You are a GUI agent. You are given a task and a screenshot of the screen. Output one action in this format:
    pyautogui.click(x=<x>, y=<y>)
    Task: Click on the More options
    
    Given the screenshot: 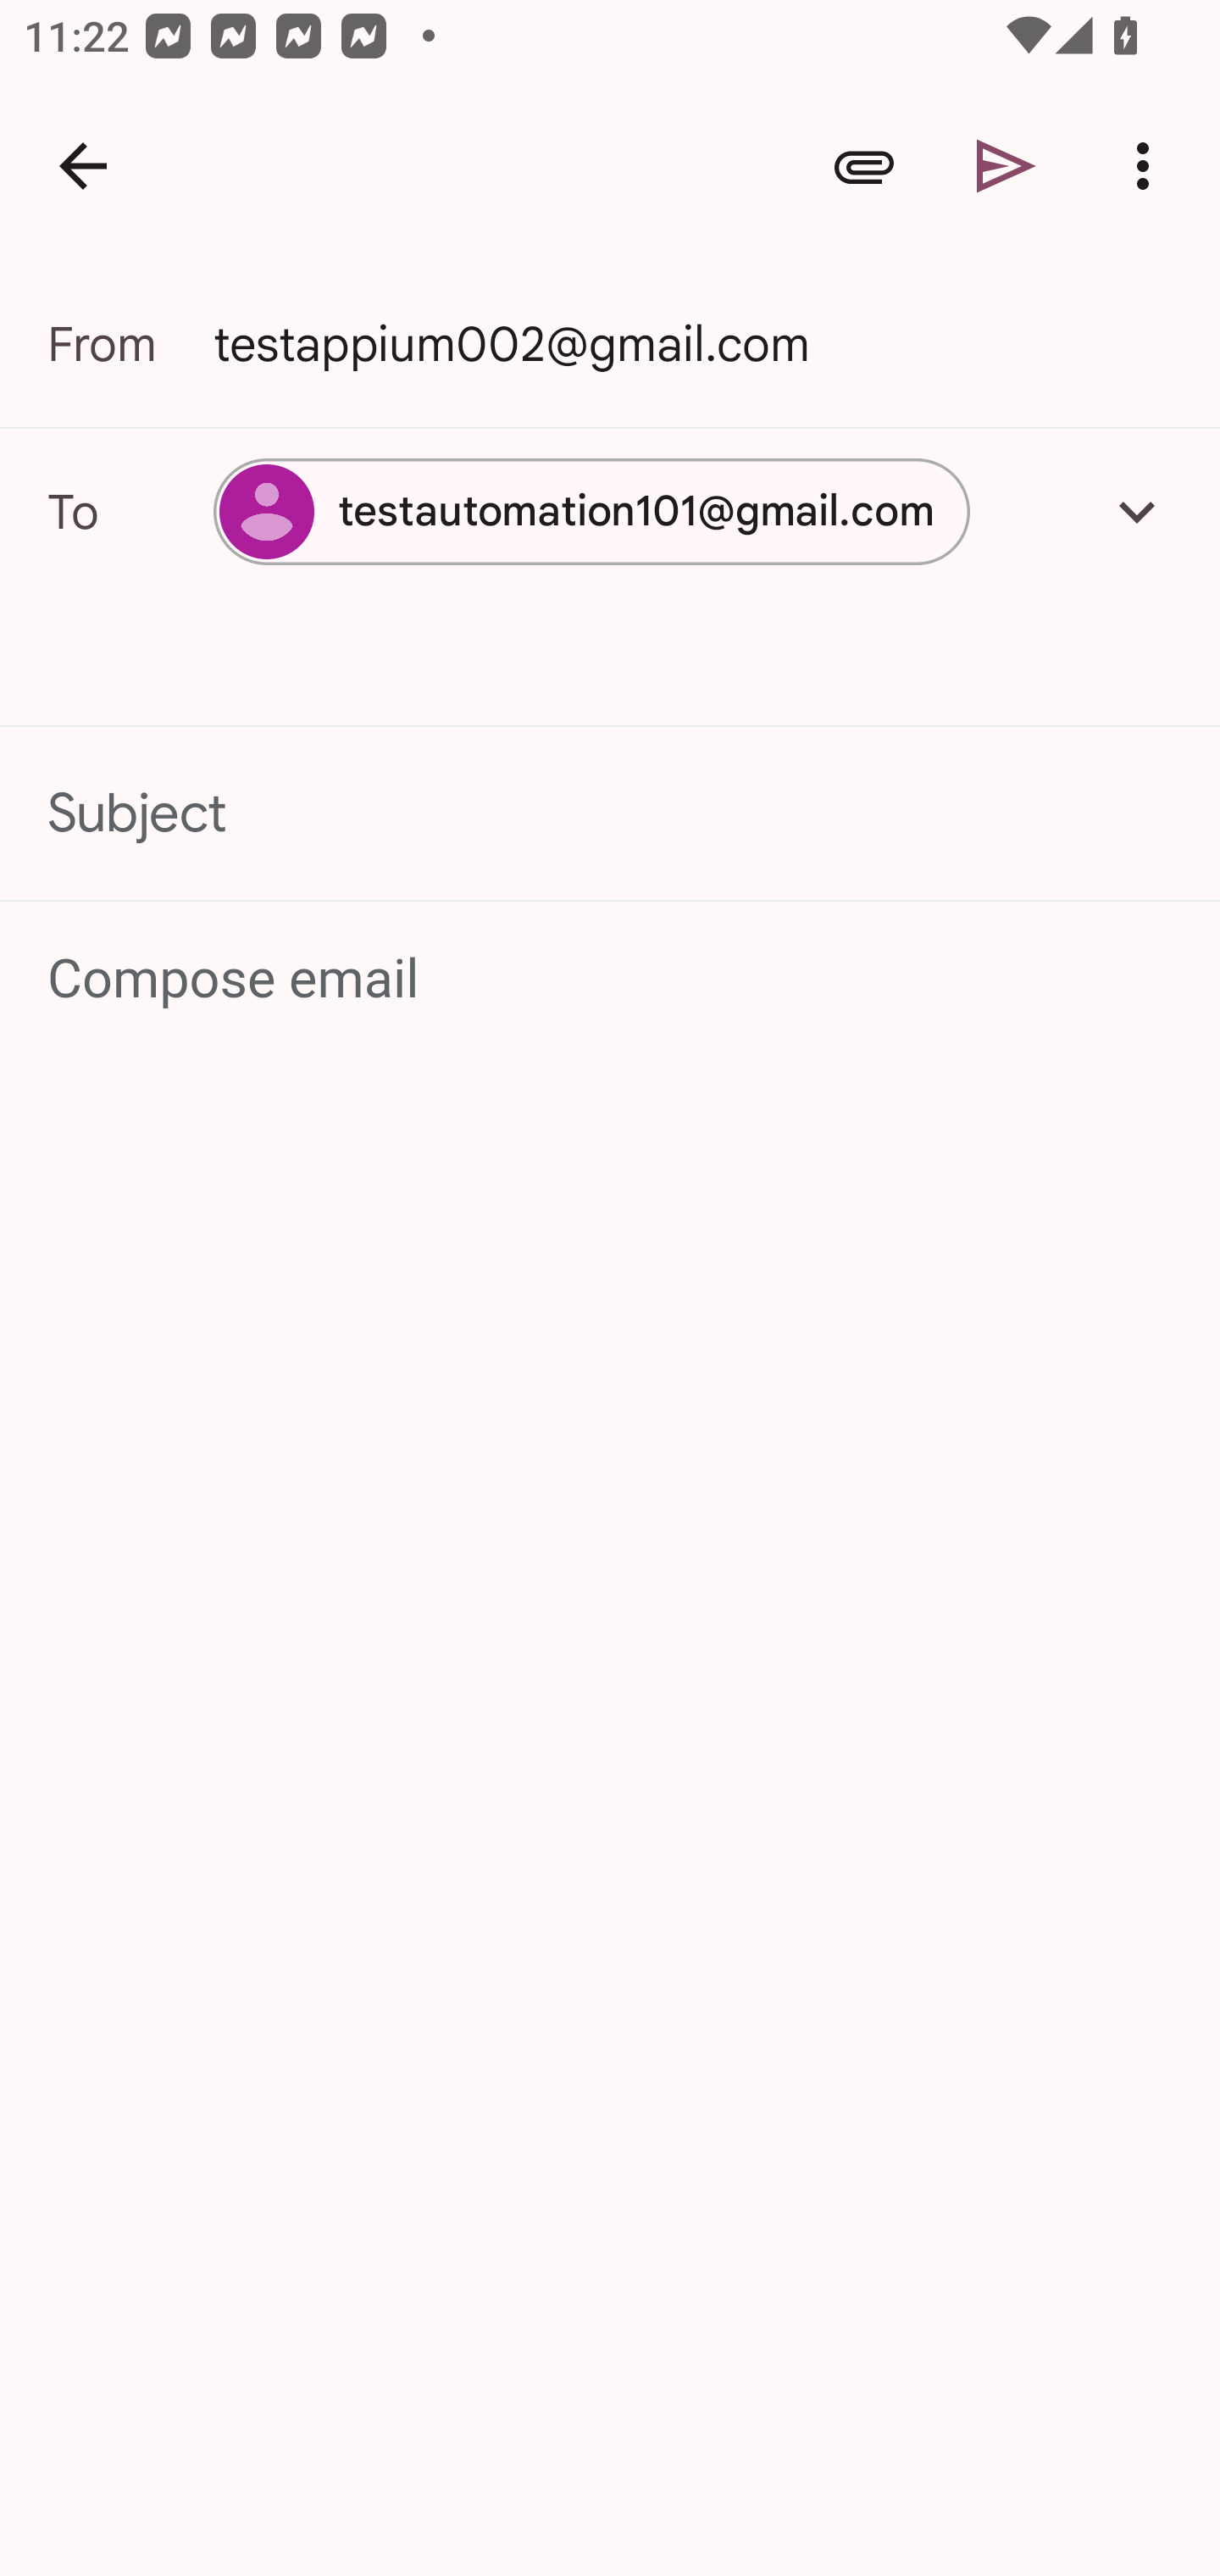 What is the action you would take?
    pyautogui.click(x=1149, y=166)
    